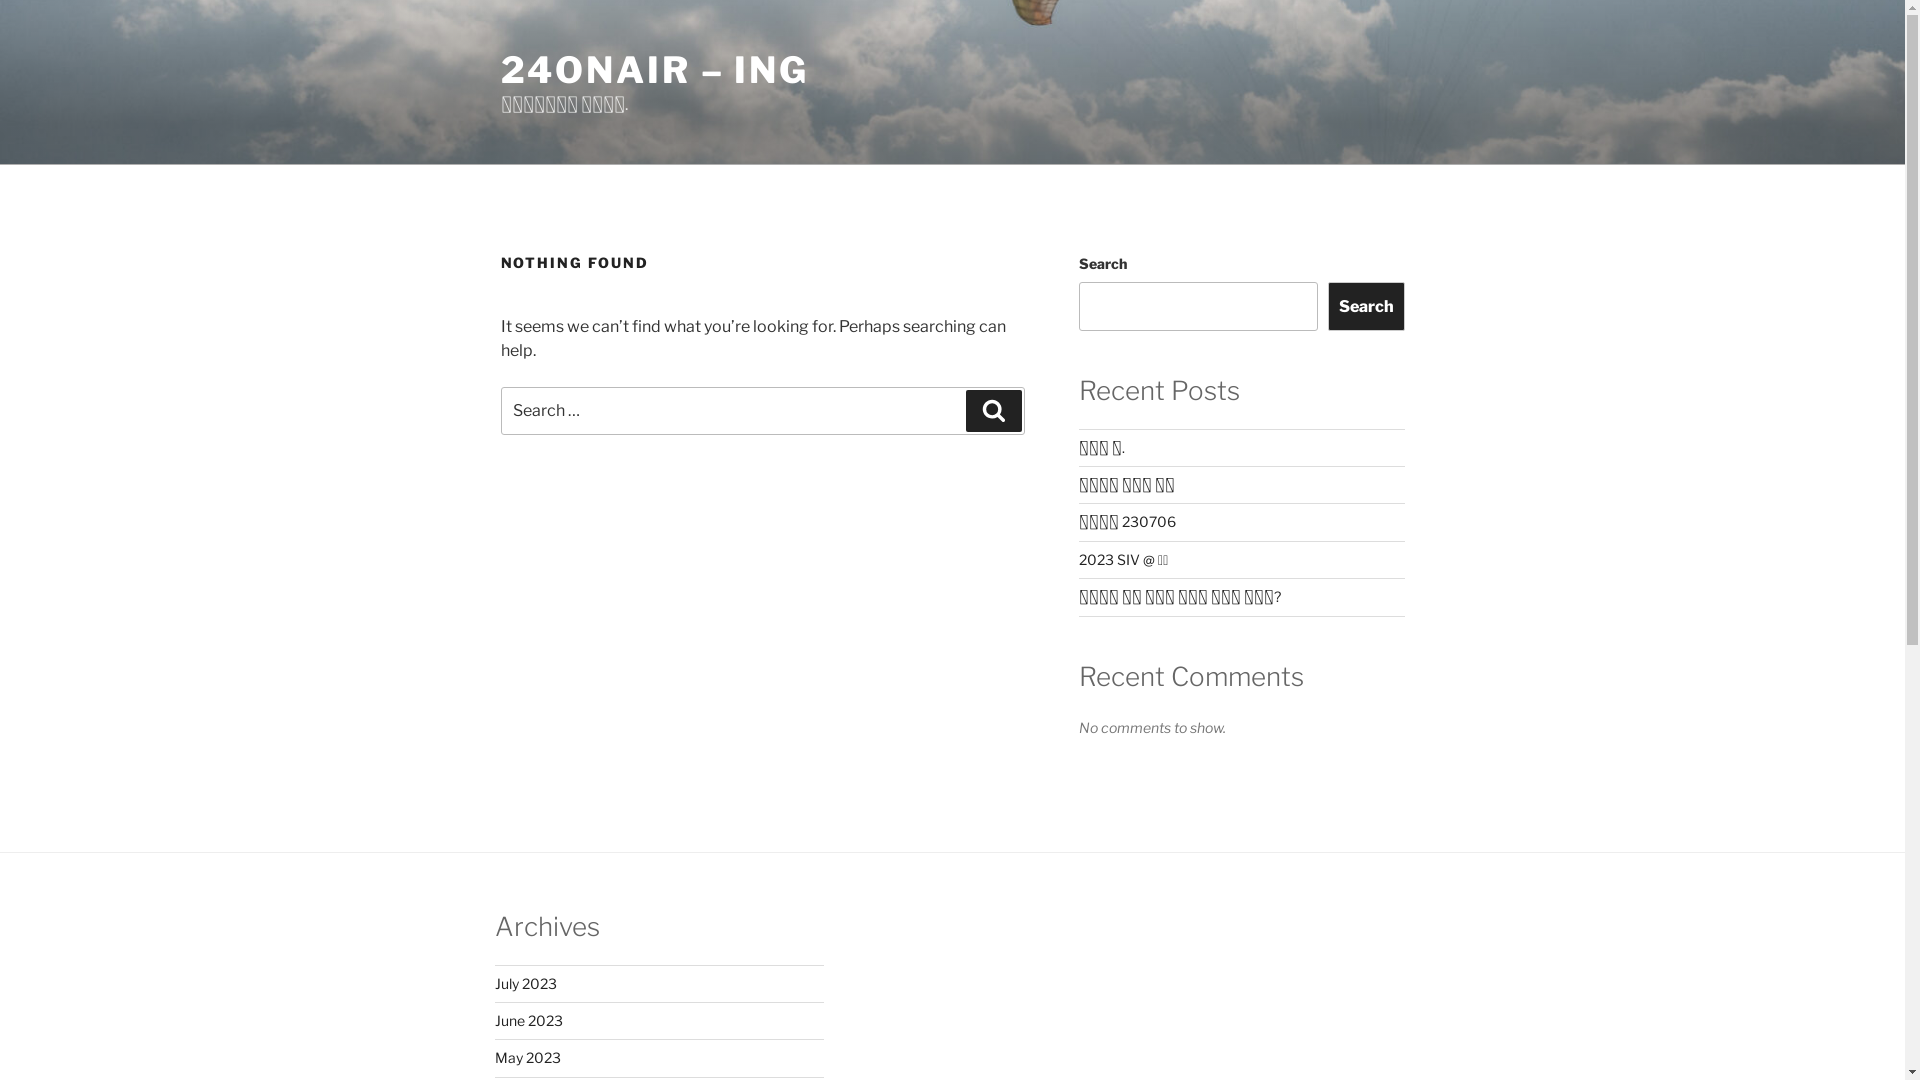 The image size is (1920, 1080). I want to click on Search, so click(1366, 306).